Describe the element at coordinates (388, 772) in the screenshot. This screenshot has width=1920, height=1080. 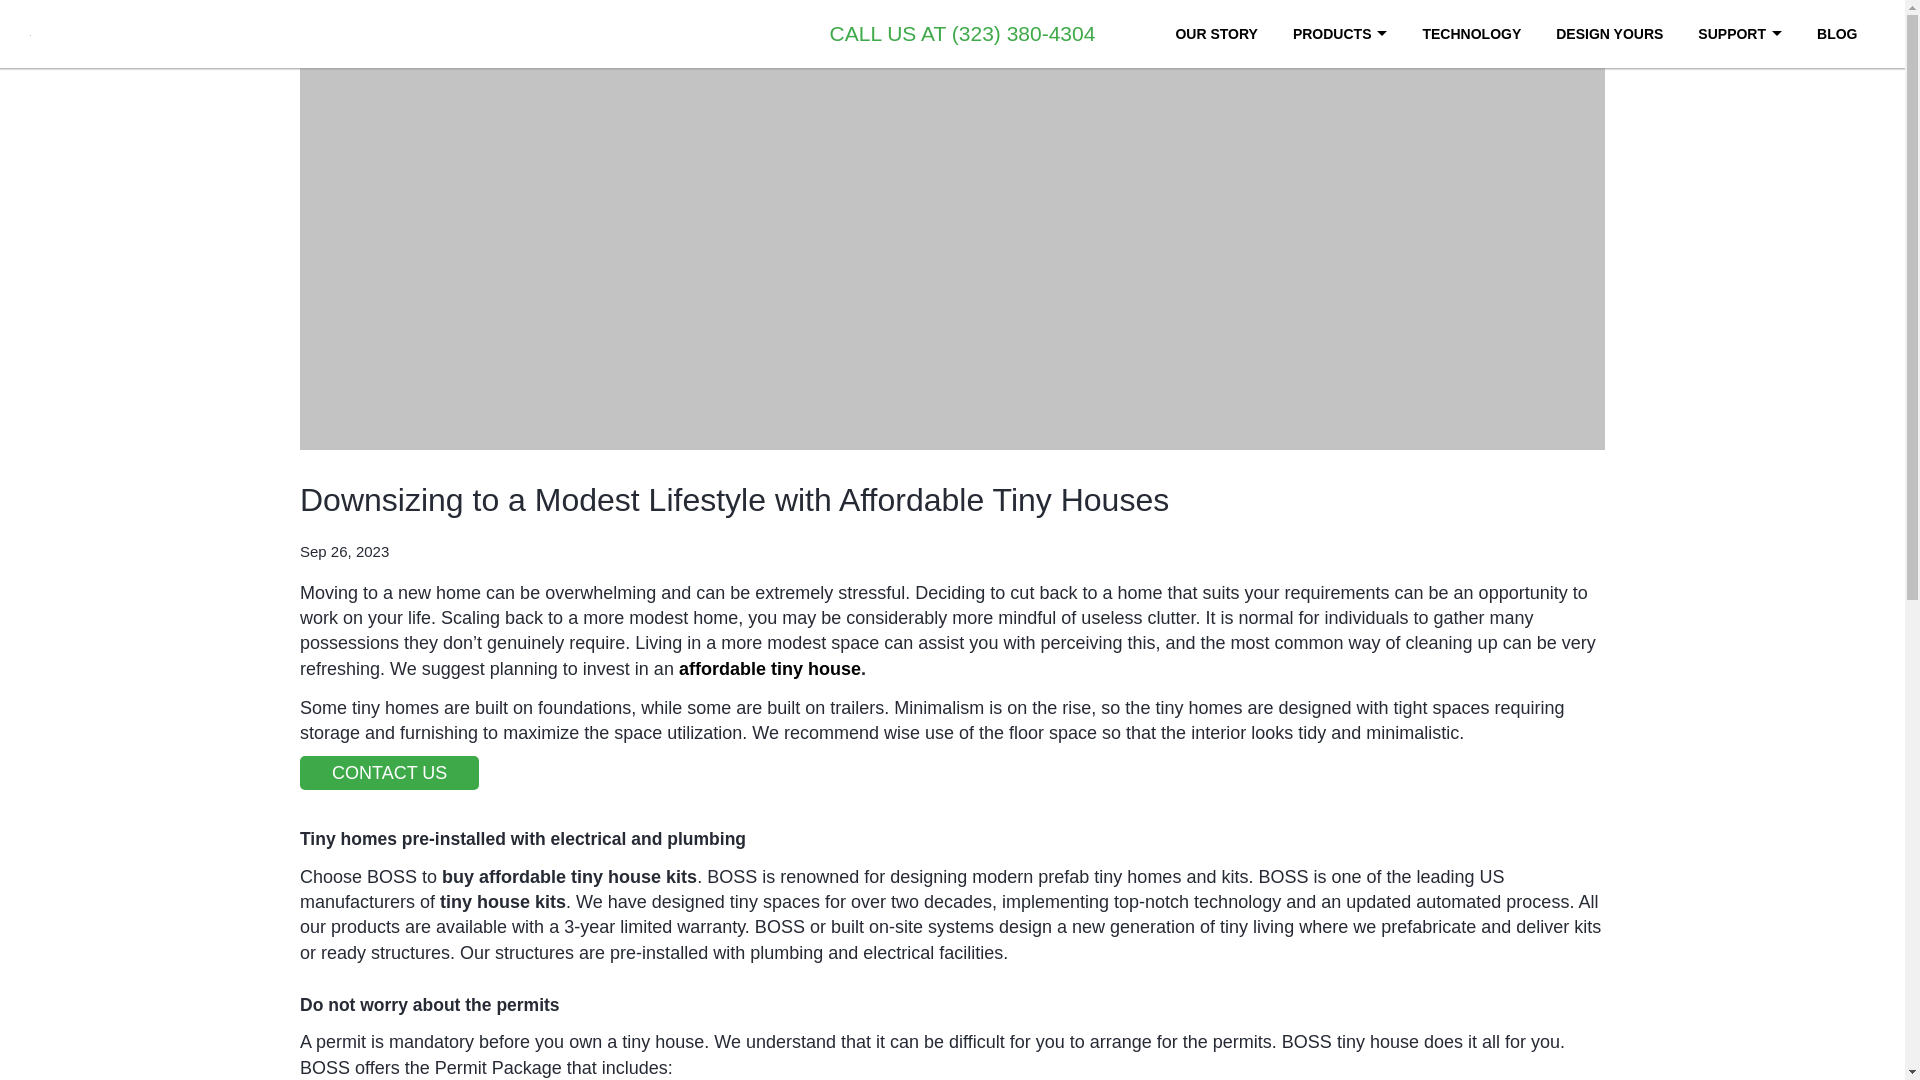
I see `CONTACT US` at that location.